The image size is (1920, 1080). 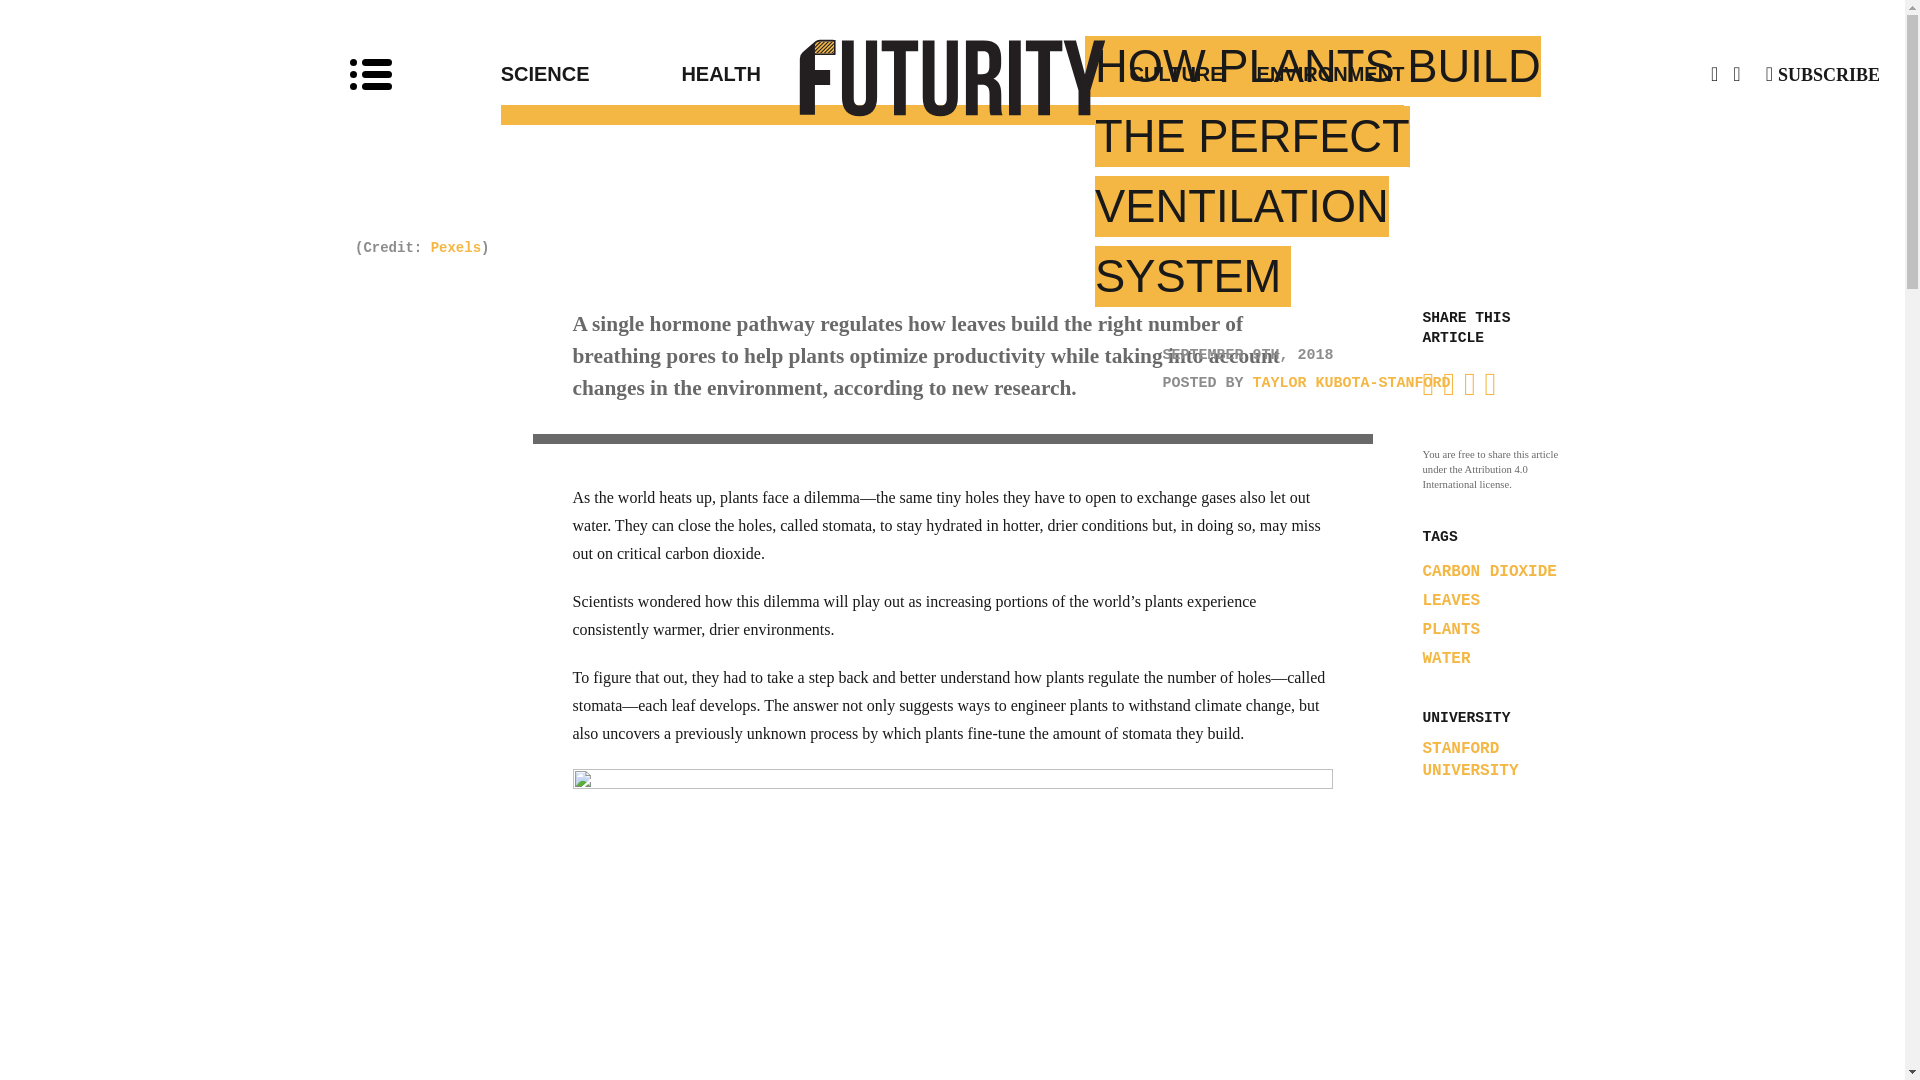 I want to click on WATER, so click(x=1446, y=659).